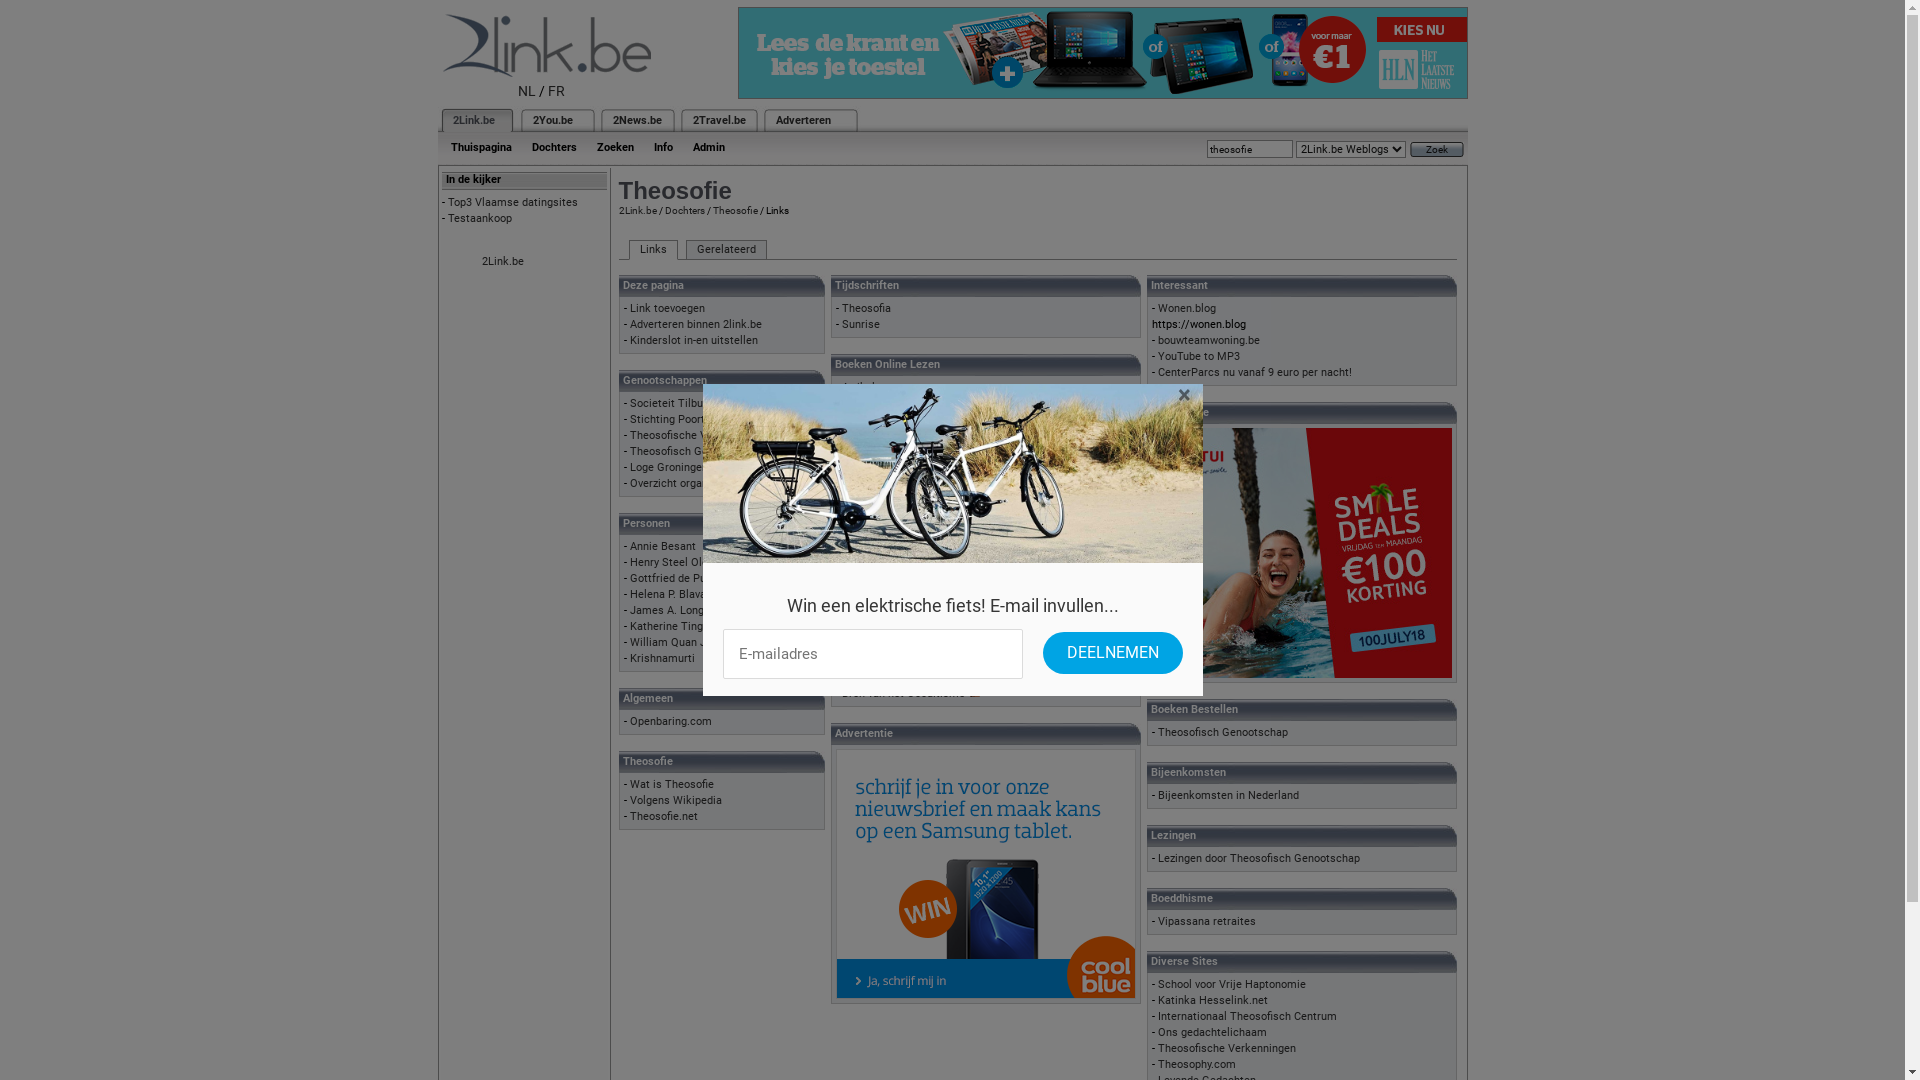 Image resolution: width=1920 pixels, height=1080 pixels. Describe the element at coordinates (669, 468) in the screenshot. I see `Loge Groningen` at that location.